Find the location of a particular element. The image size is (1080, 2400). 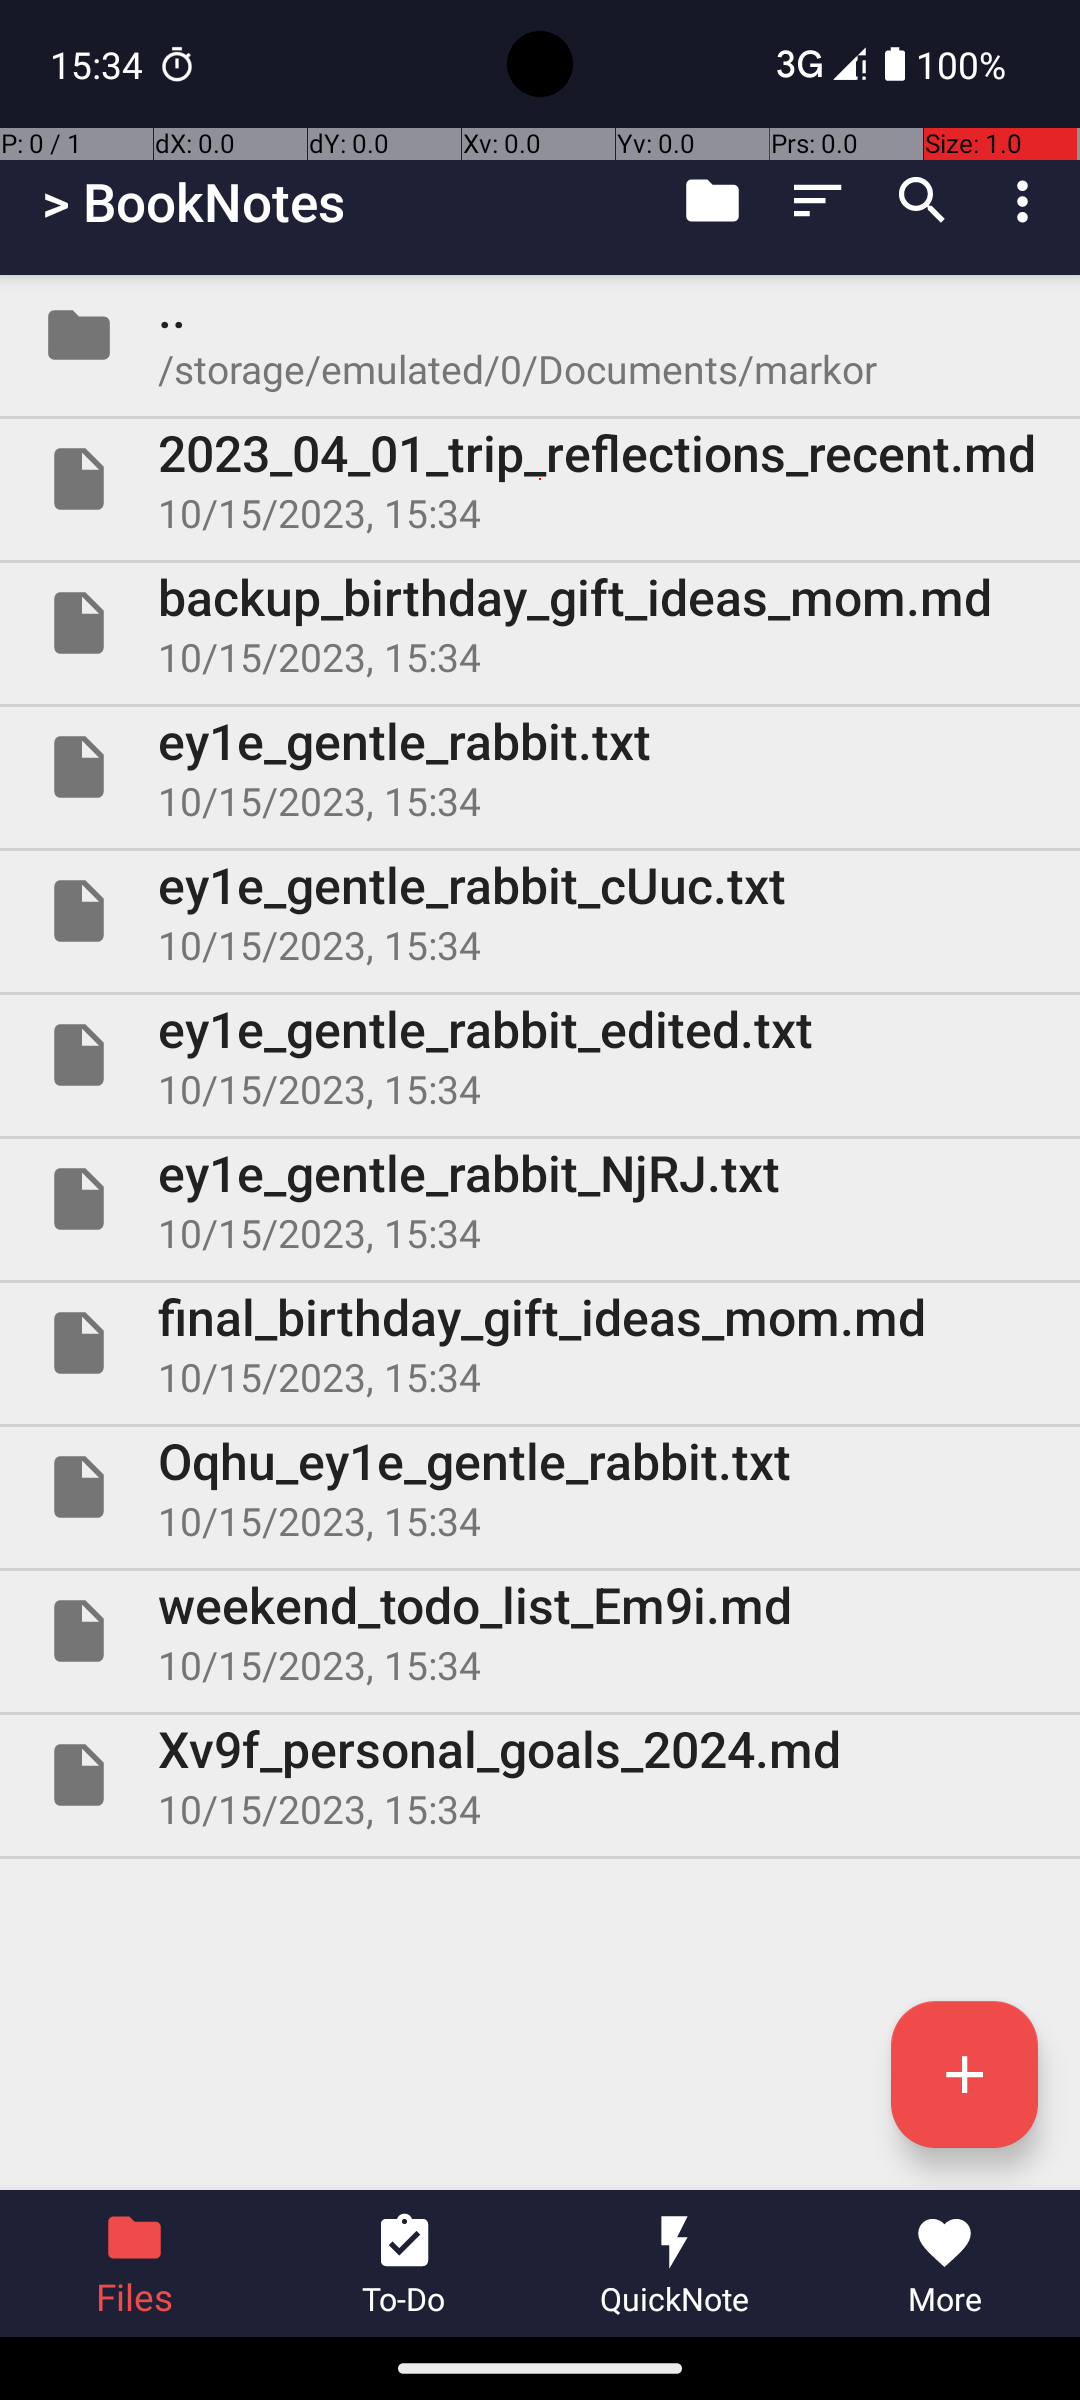

File final_birthday_gift_ideas_mom.md  is located at coordinates (540, 1343).